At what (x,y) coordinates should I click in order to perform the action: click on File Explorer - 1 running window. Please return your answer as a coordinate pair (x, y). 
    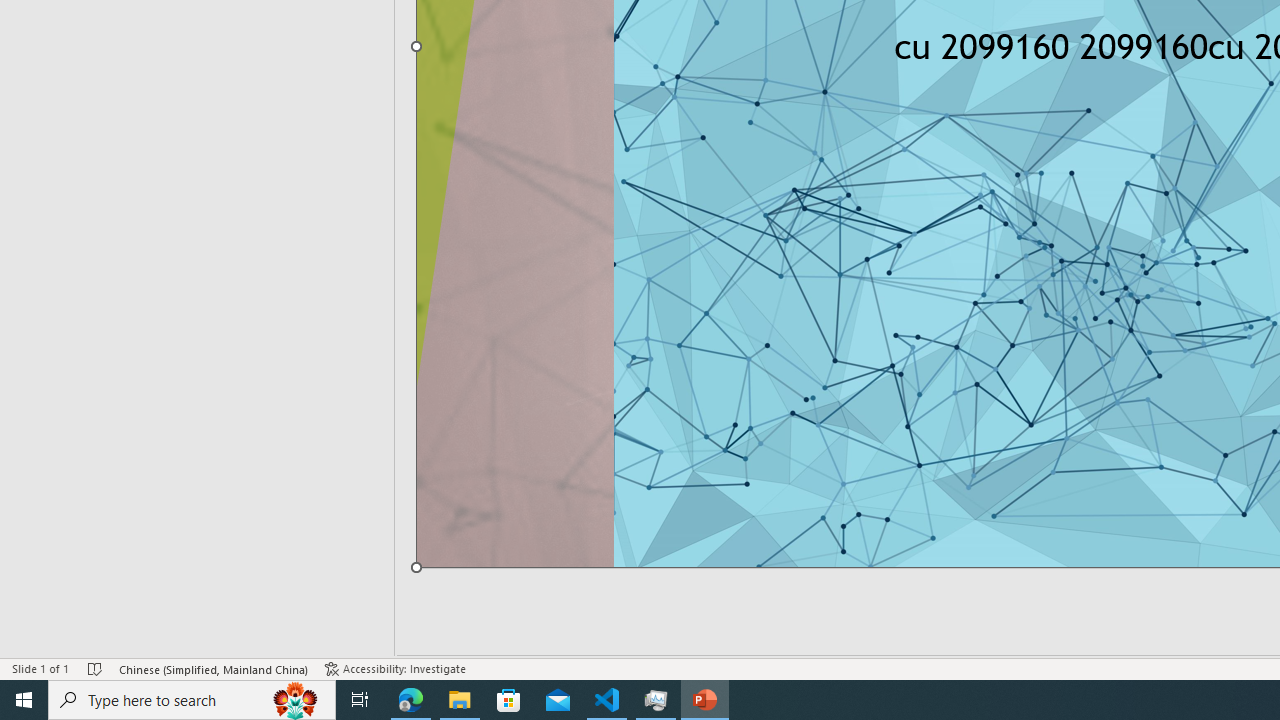
    Looking at the image, I should click on (460, 700).